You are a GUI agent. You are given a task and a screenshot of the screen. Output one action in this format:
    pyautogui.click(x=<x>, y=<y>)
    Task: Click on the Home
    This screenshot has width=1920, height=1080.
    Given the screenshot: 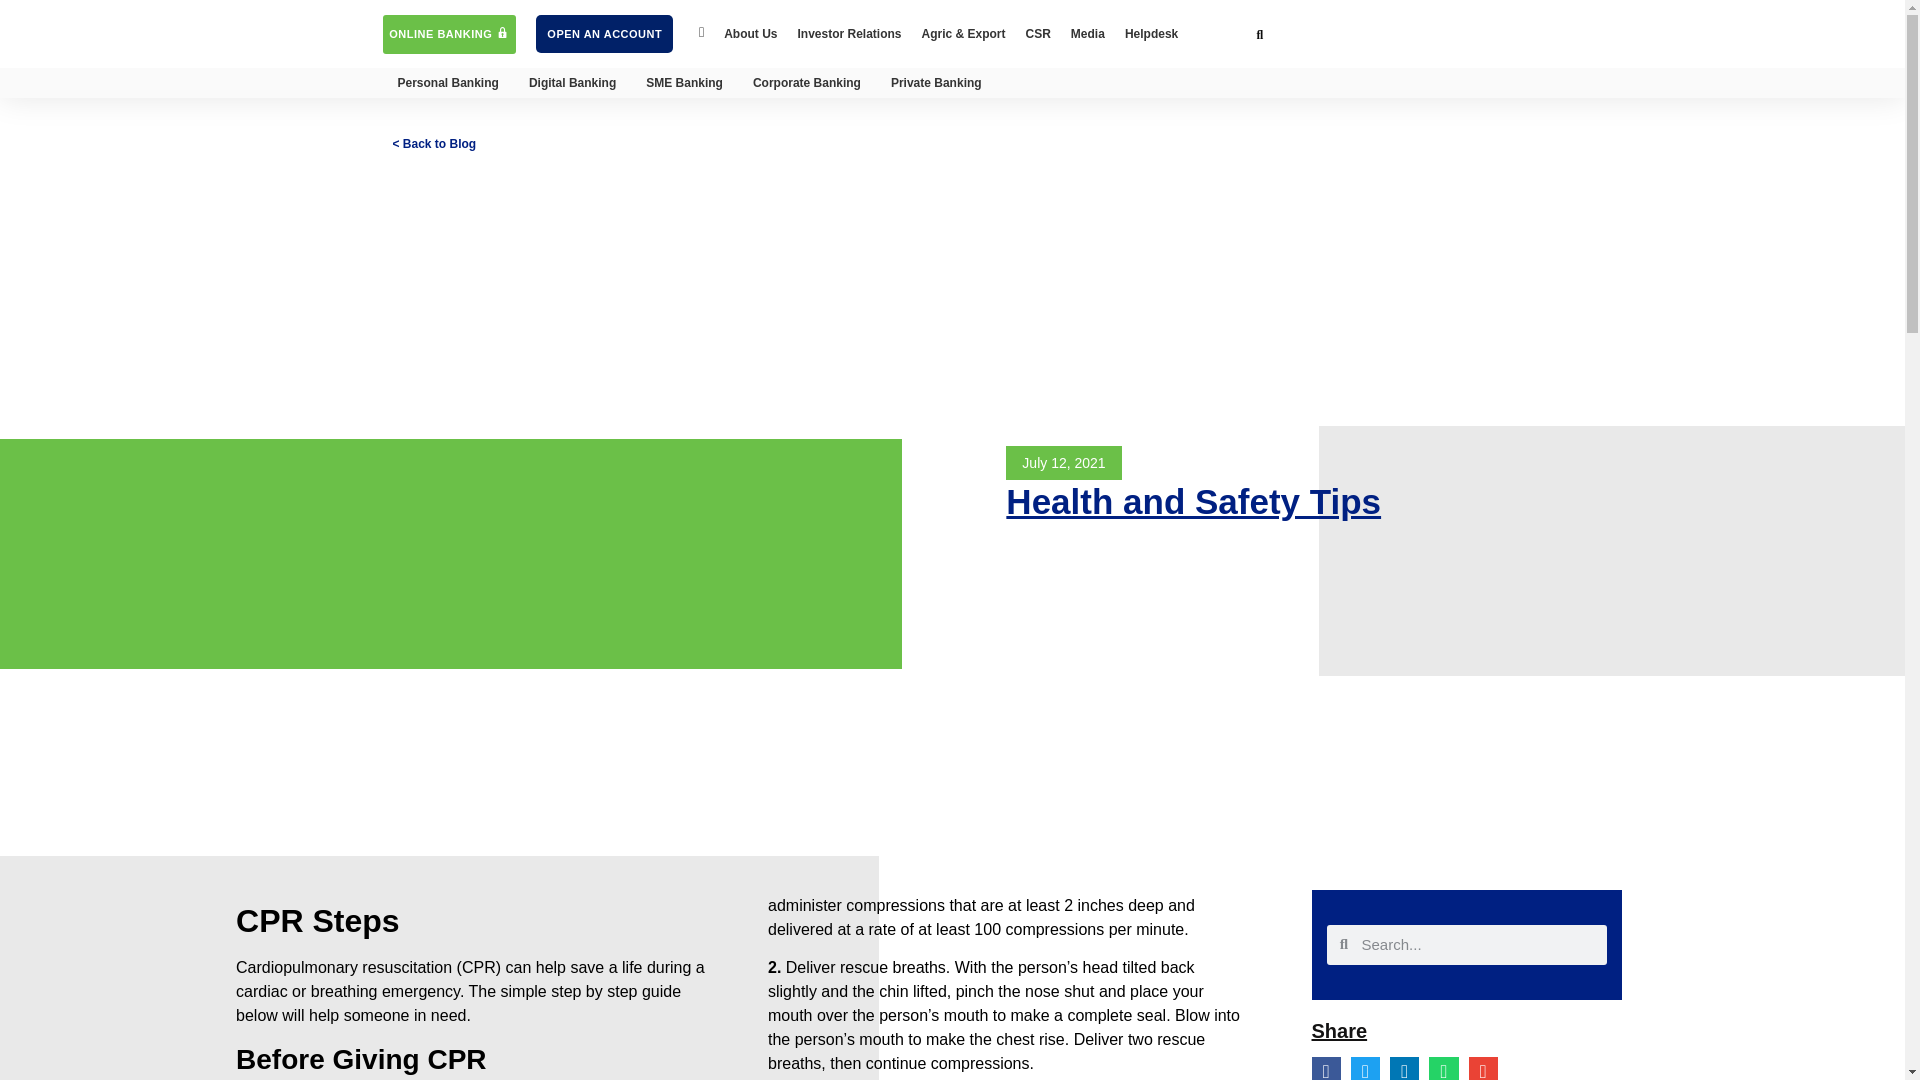 What is the action you would take?
    pyautogui.click(x=702, y=34)
    